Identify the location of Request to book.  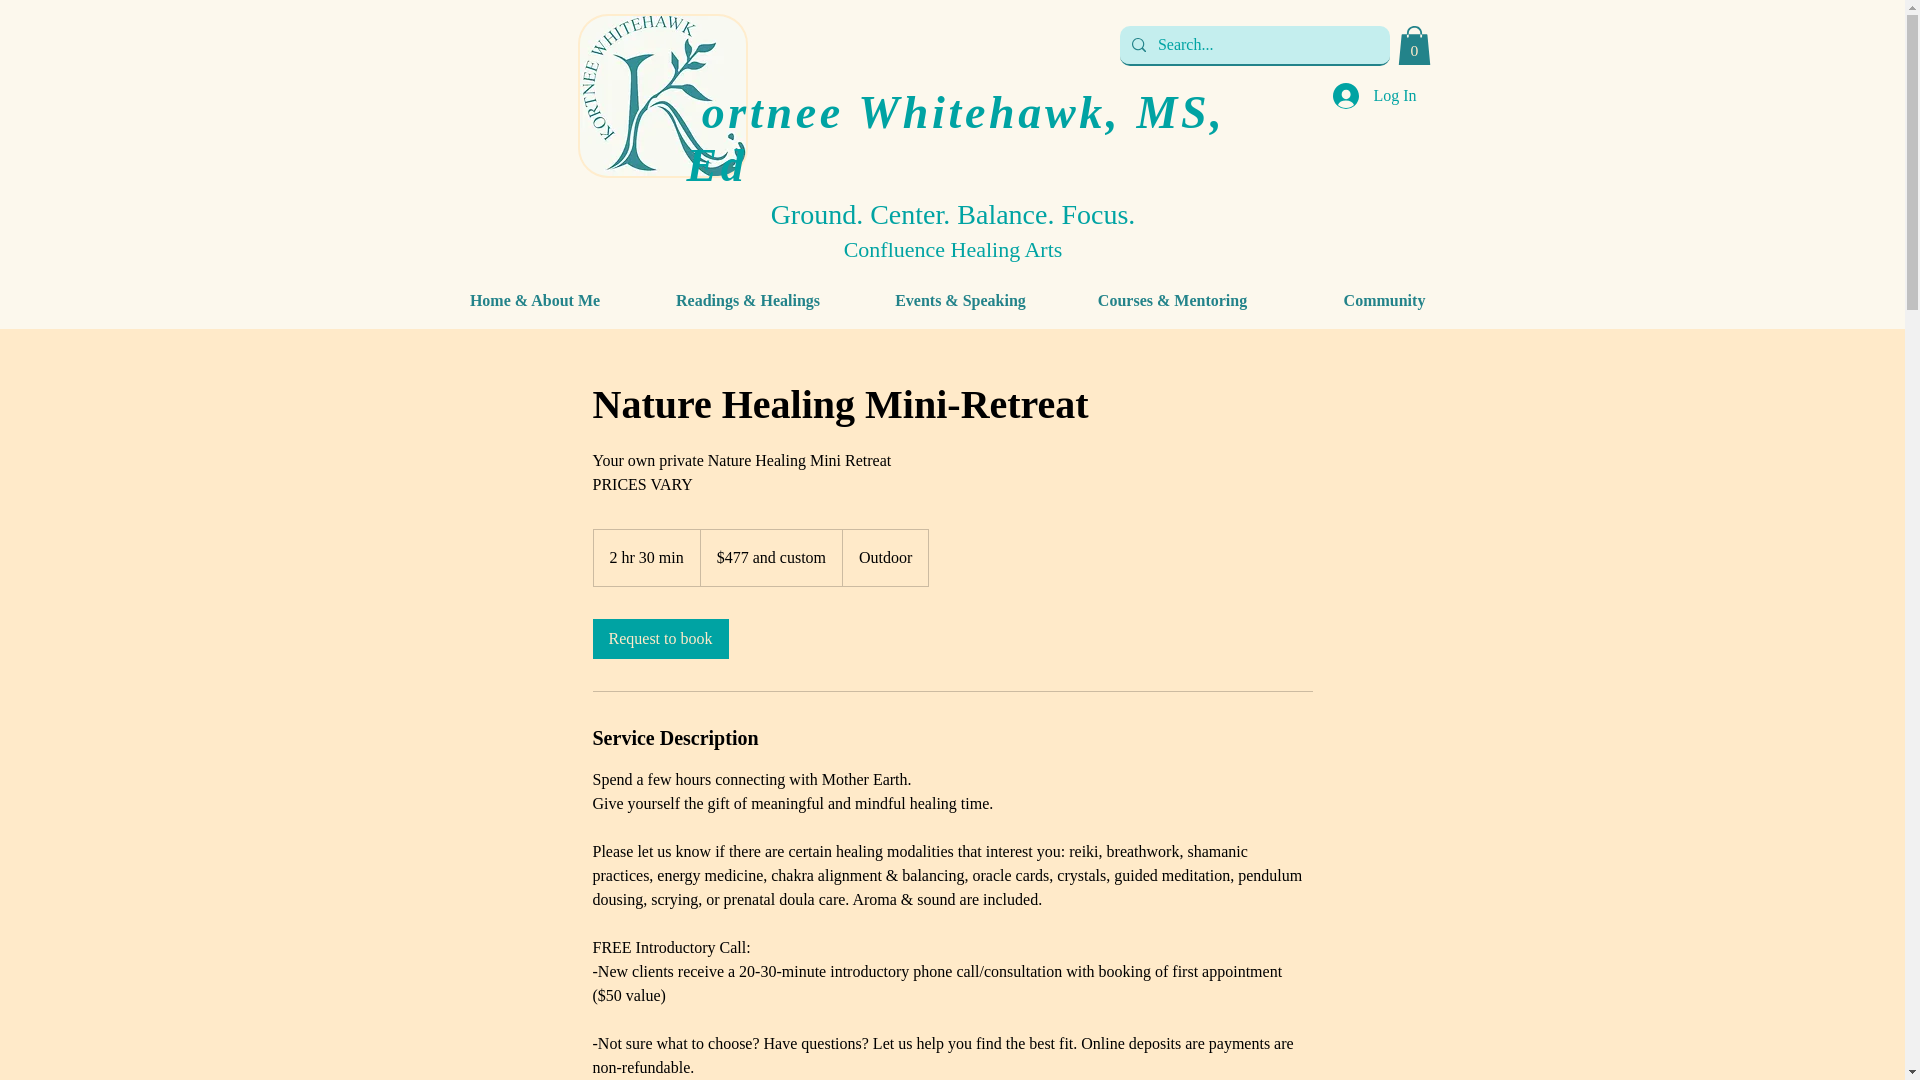
(659, 638).